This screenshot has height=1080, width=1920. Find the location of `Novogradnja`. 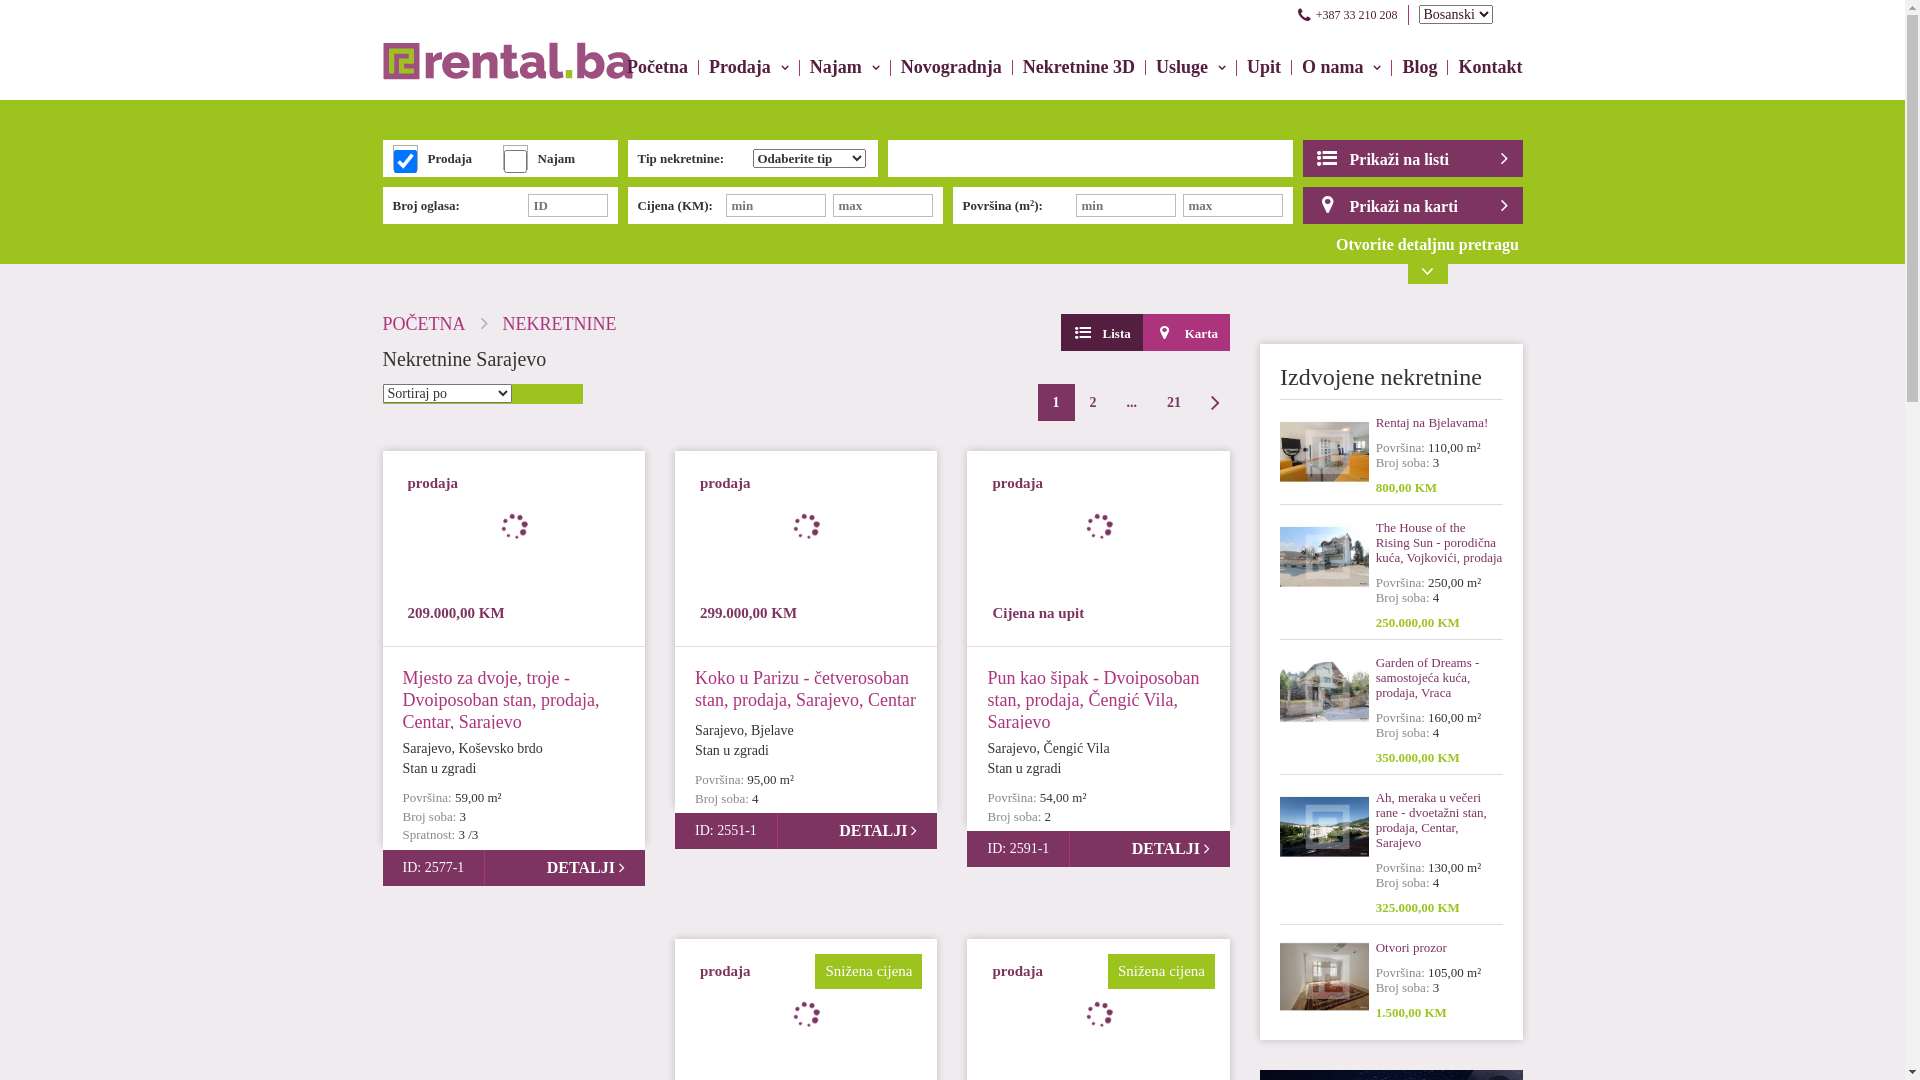

Novogradnja is located at coordinates (952, 68).